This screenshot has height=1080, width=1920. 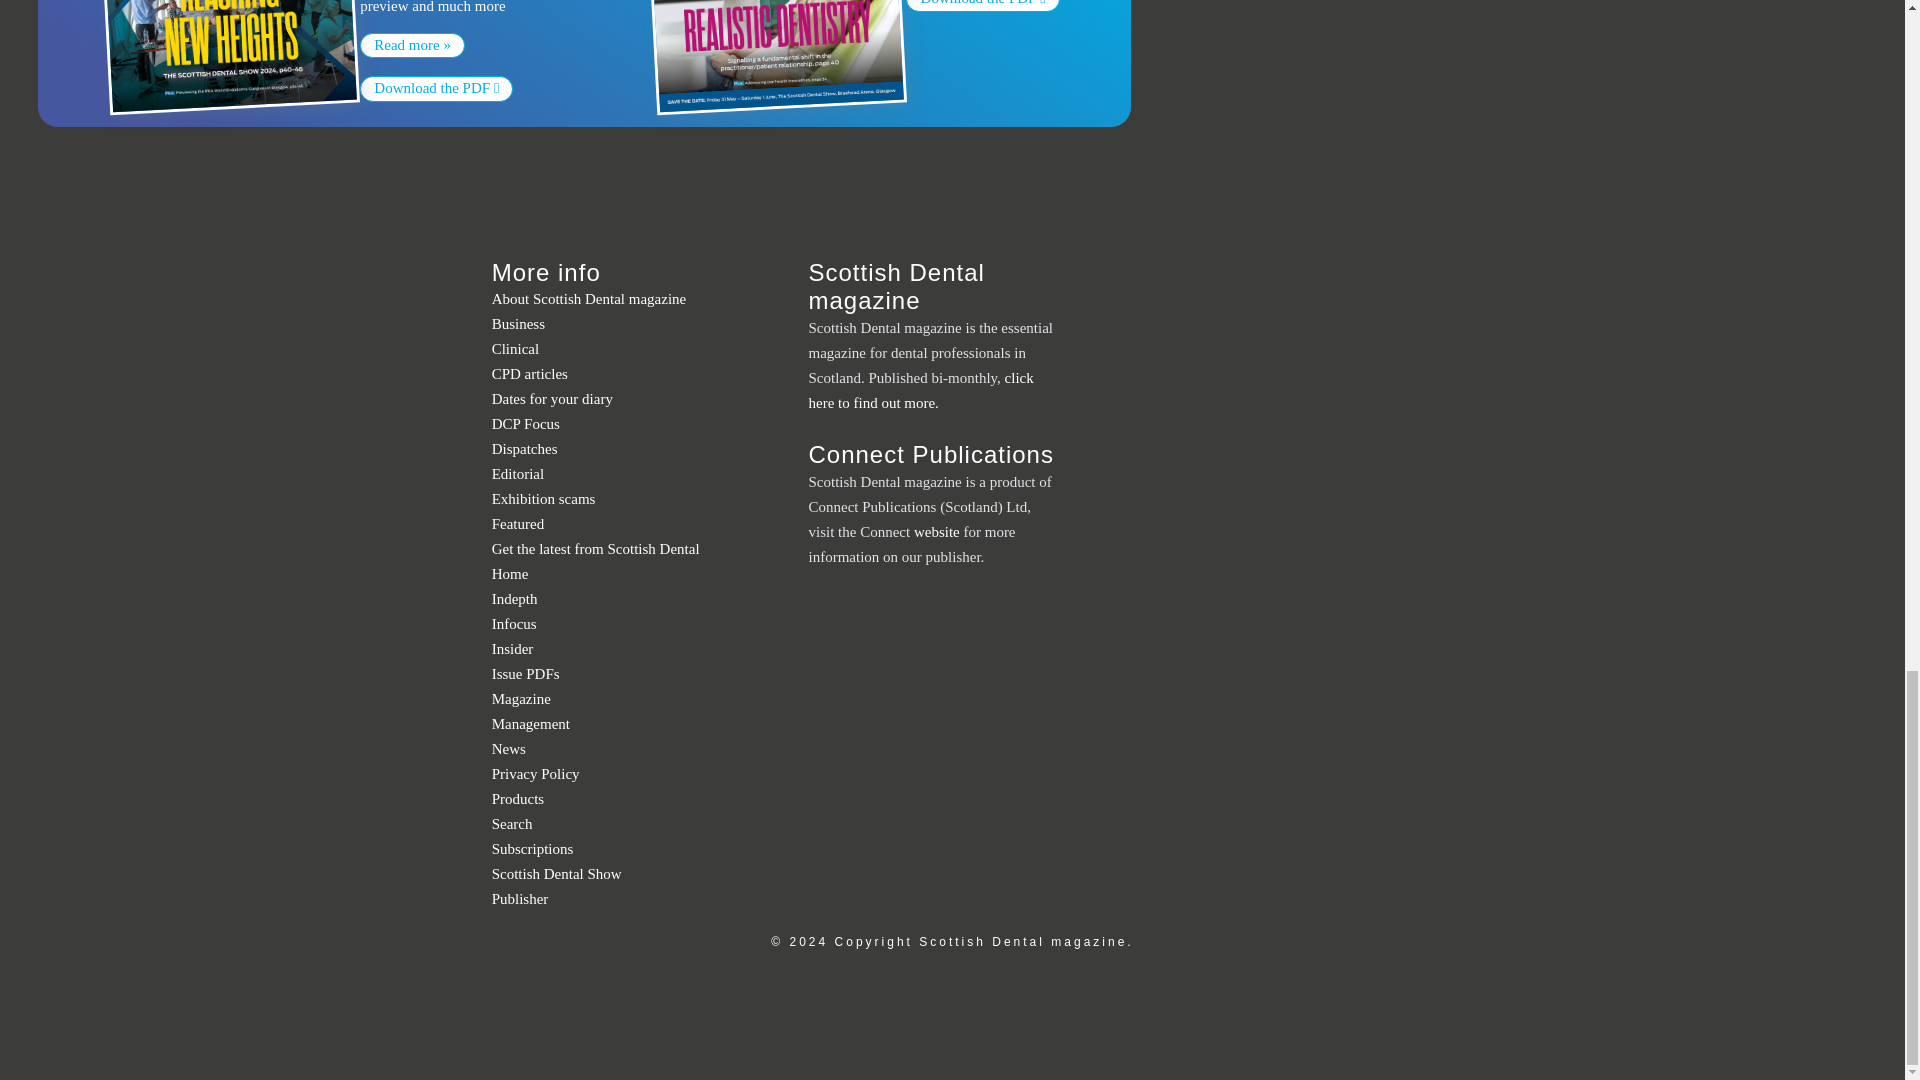 What do you see at coordinates (556, 874) in the screenshot?
I see `Visit the Scottish Dental Show online` at bounding box center [556, 874].